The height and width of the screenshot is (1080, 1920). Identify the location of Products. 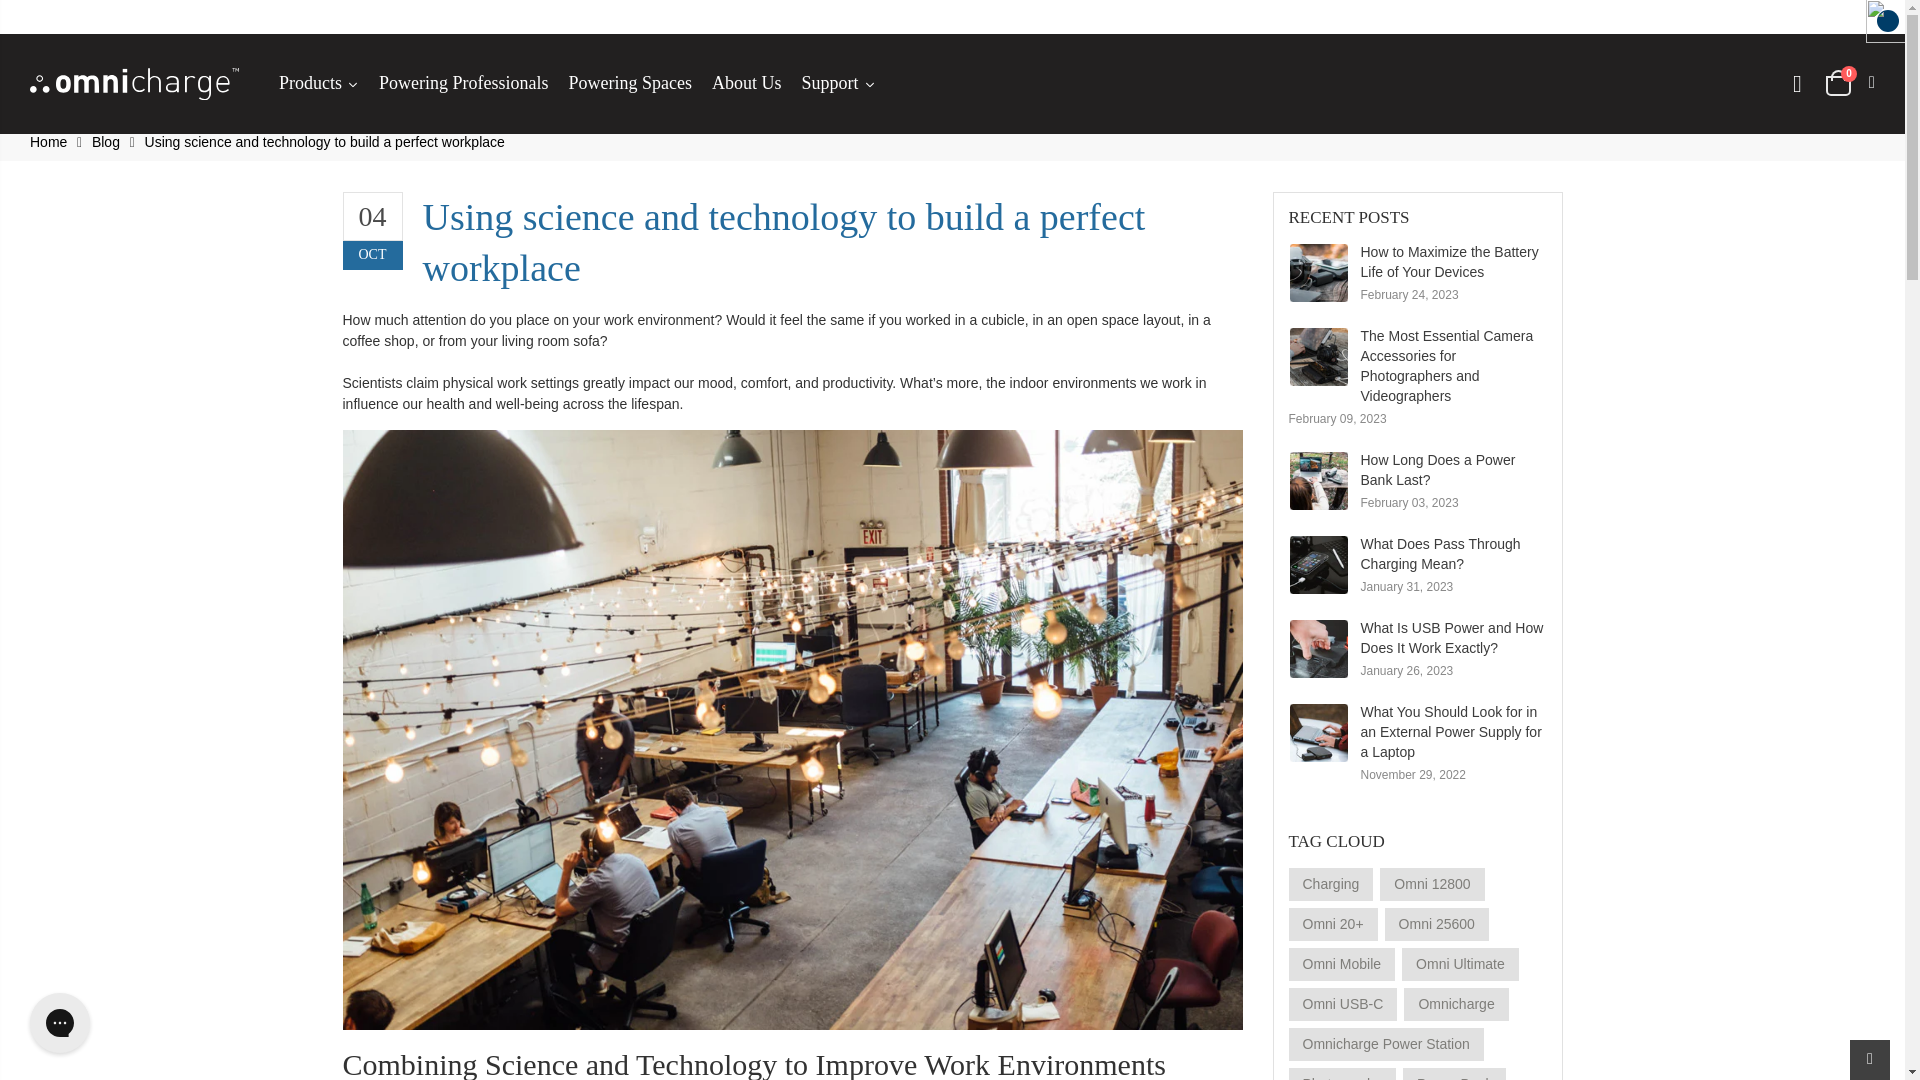
(318, 84).